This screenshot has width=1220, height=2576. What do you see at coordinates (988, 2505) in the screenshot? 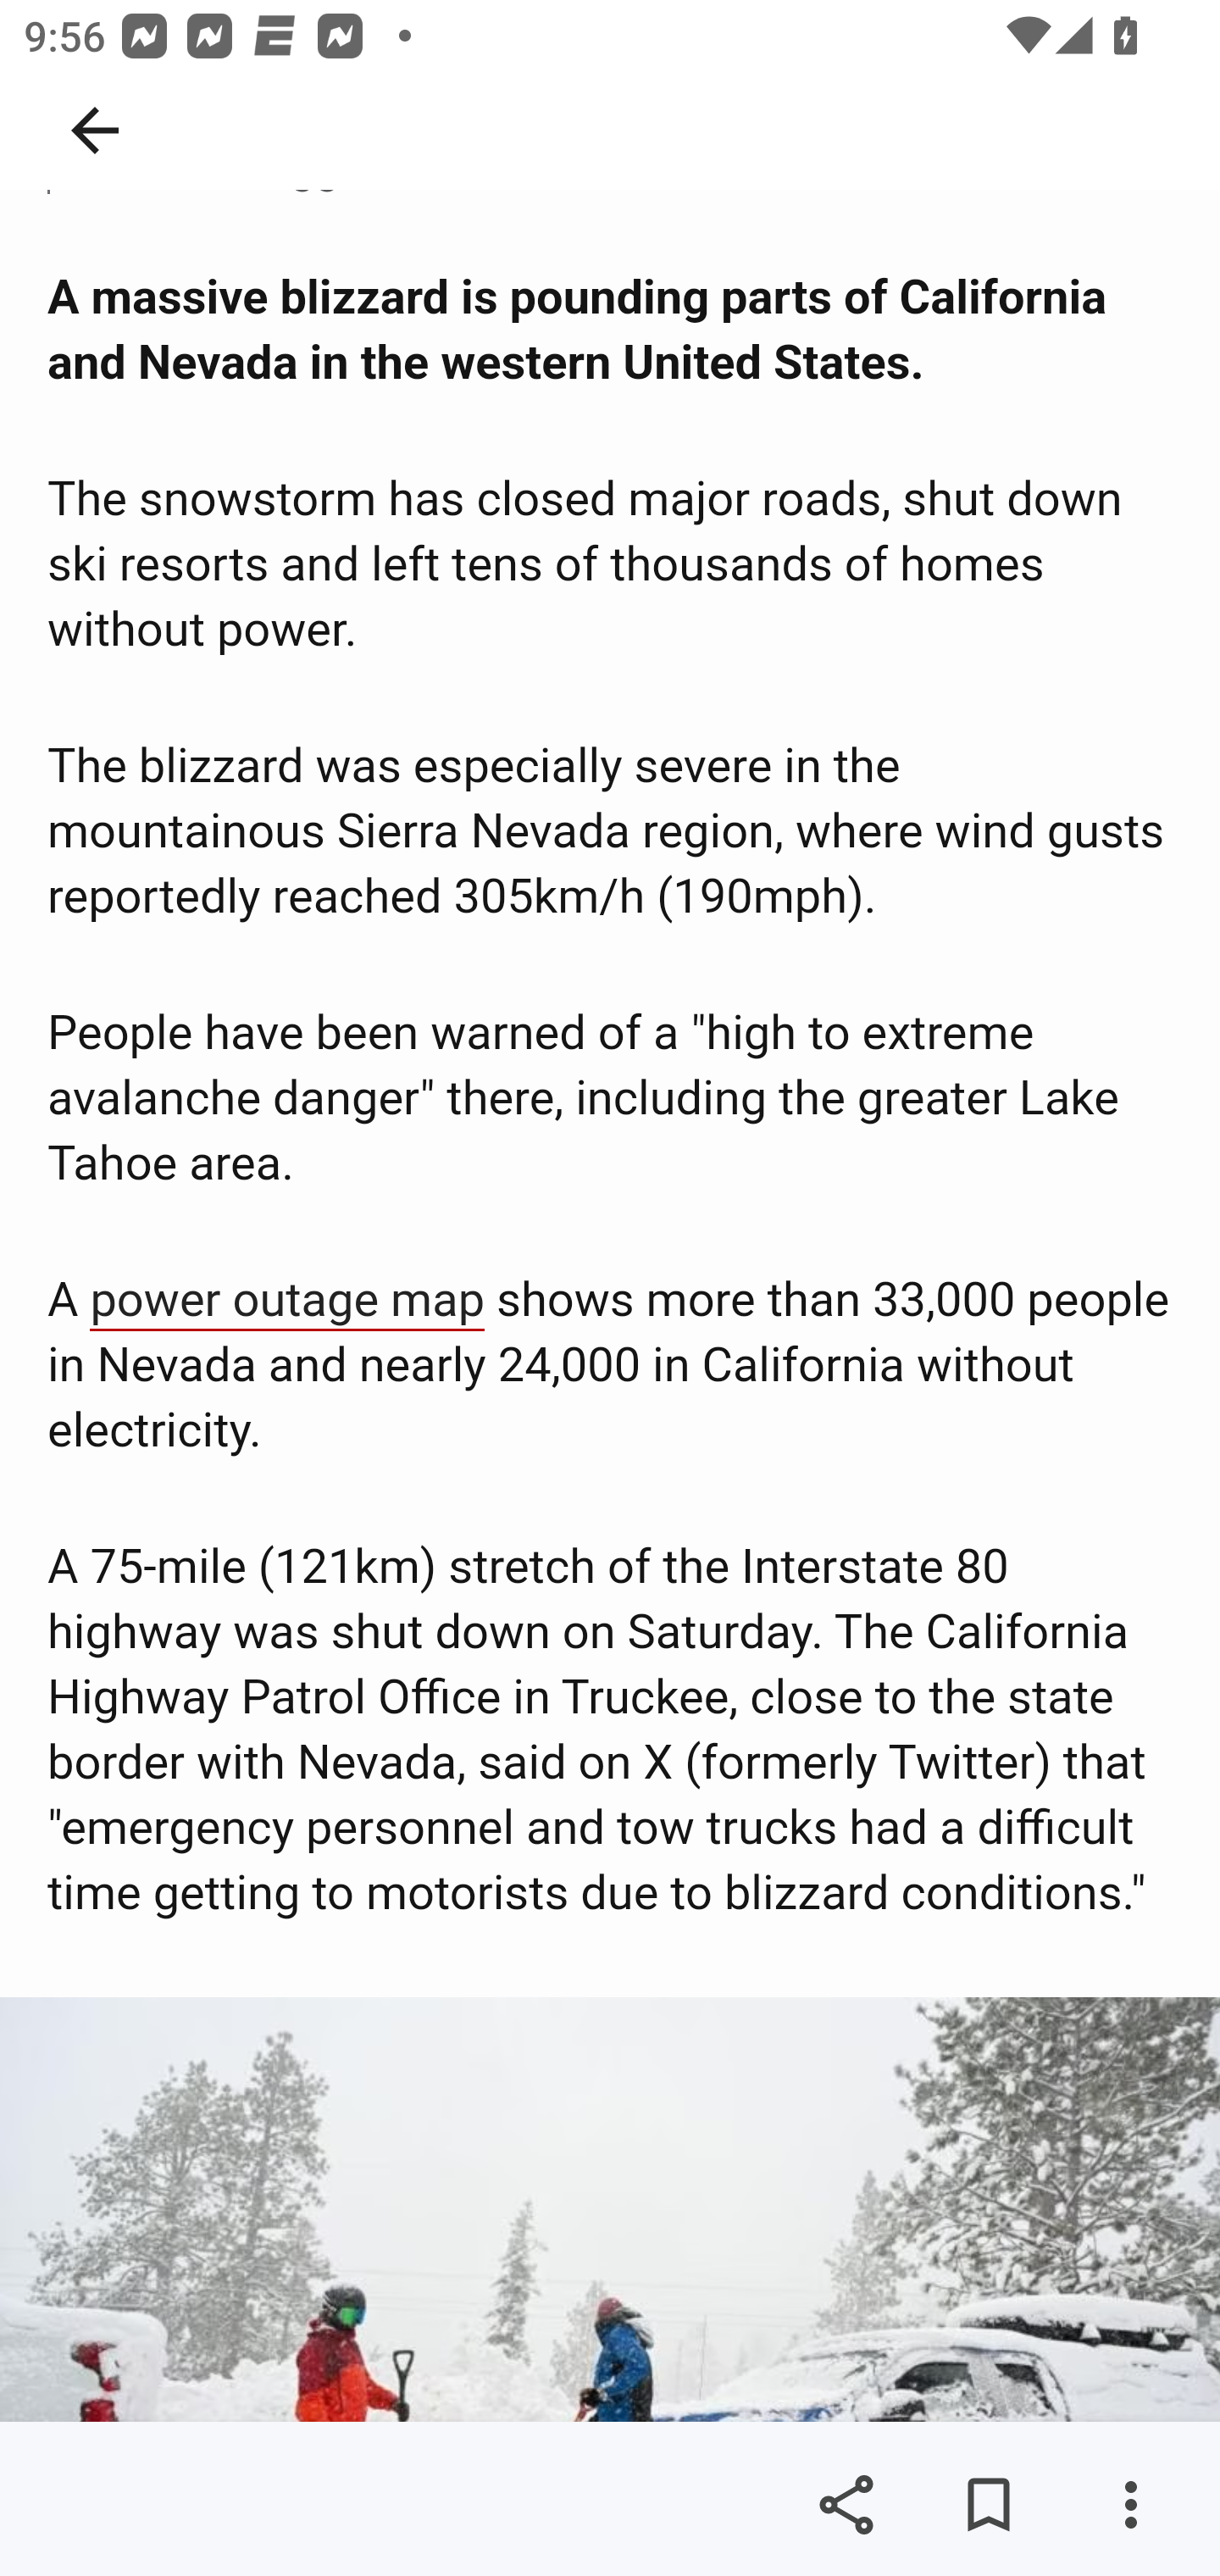
I see `Save for later` at bounding box center [988, 2505].